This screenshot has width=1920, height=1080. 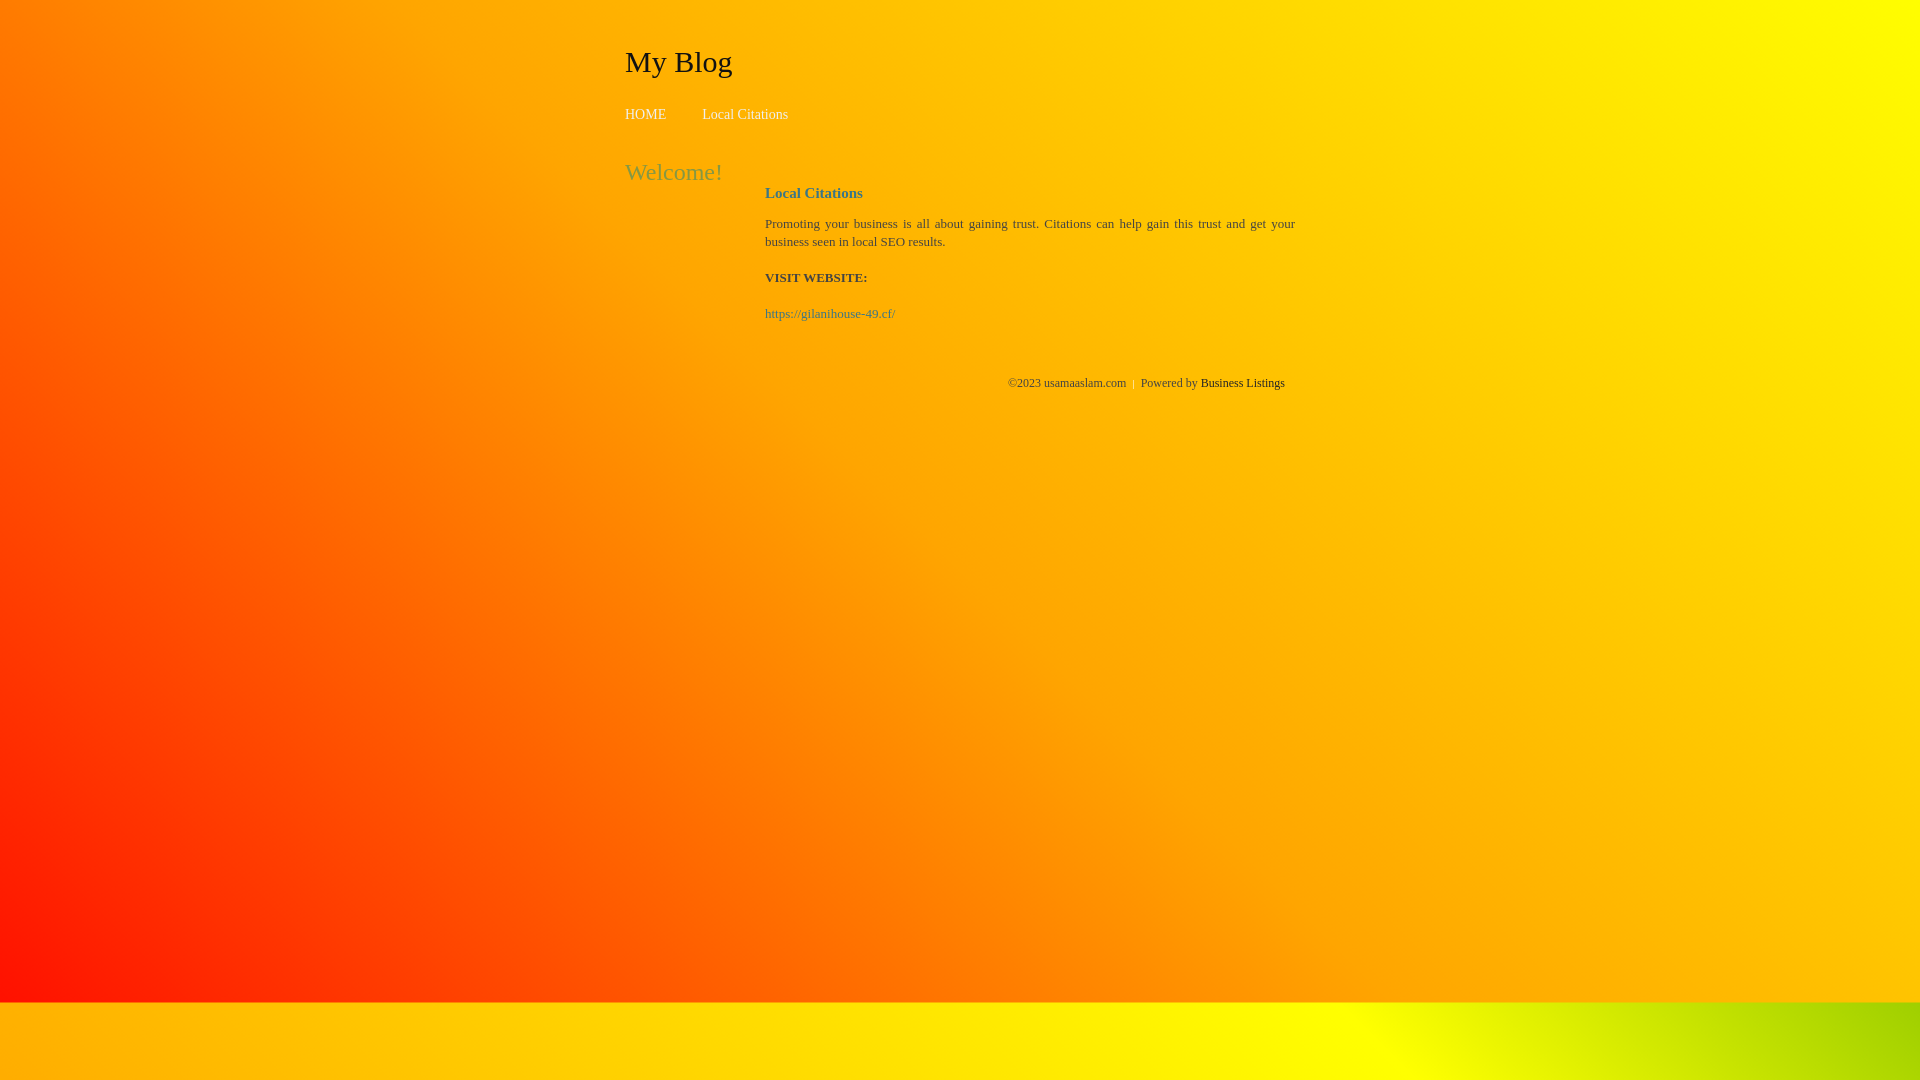 I want to click on HOME, so click(x=646, y=114).